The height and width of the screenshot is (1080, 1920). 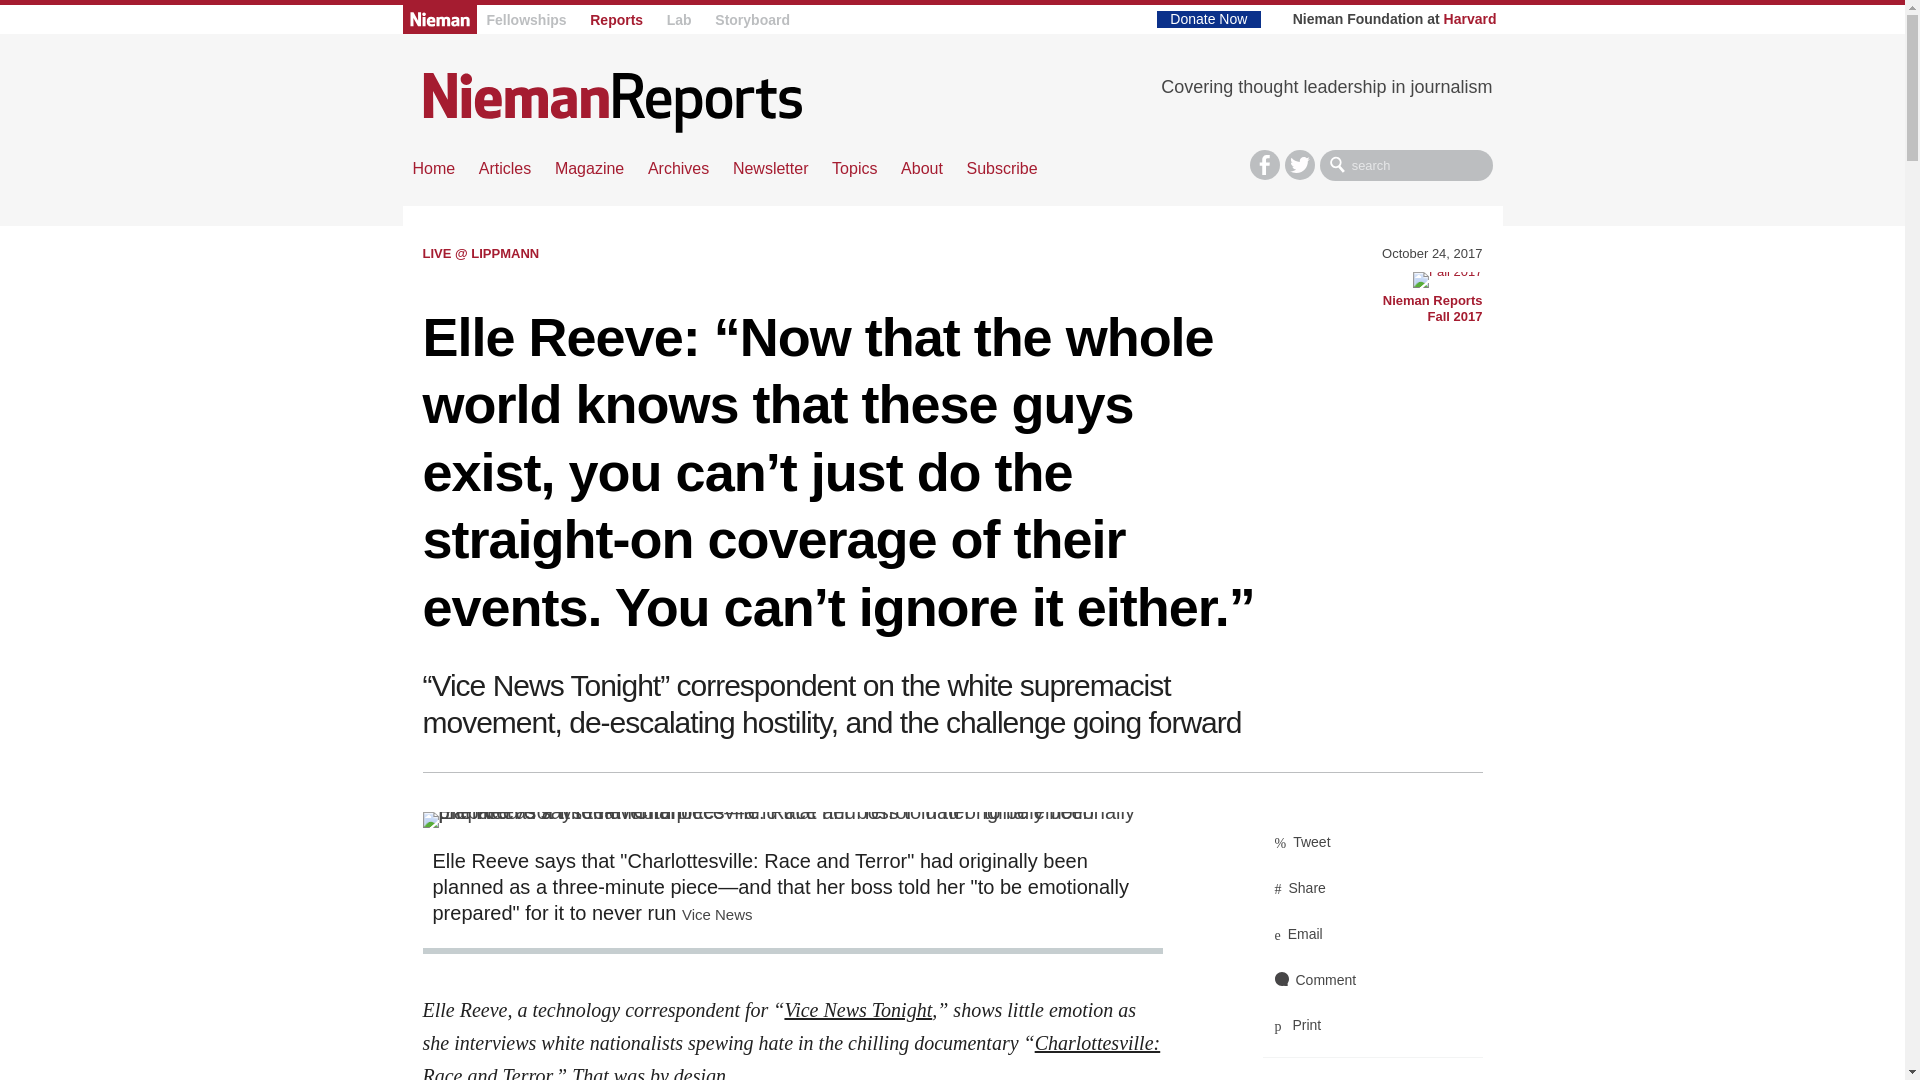 What do you see at coordinates (1470, 18) in the screenshot?
I see `Share` at bounding box center [1470, 18].